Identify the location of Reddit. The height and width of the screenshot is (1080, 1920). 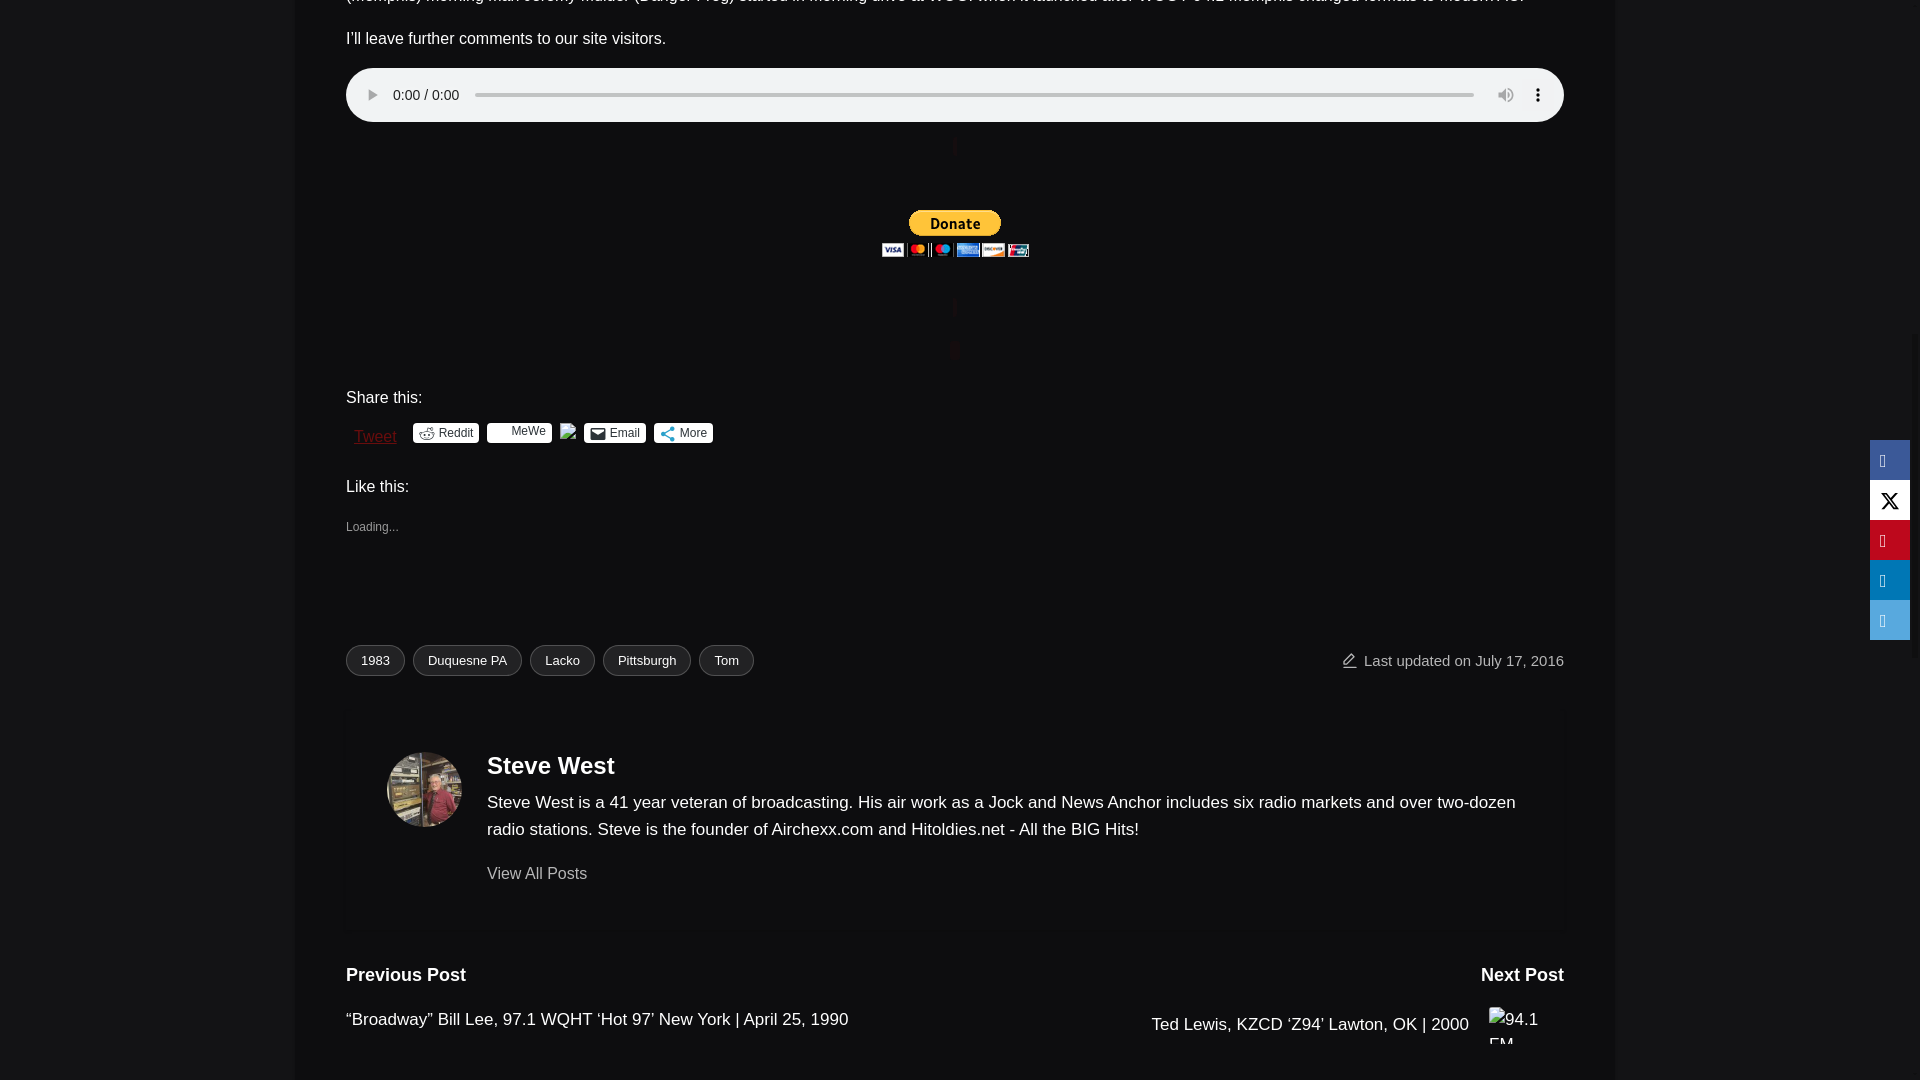
(446, 432).